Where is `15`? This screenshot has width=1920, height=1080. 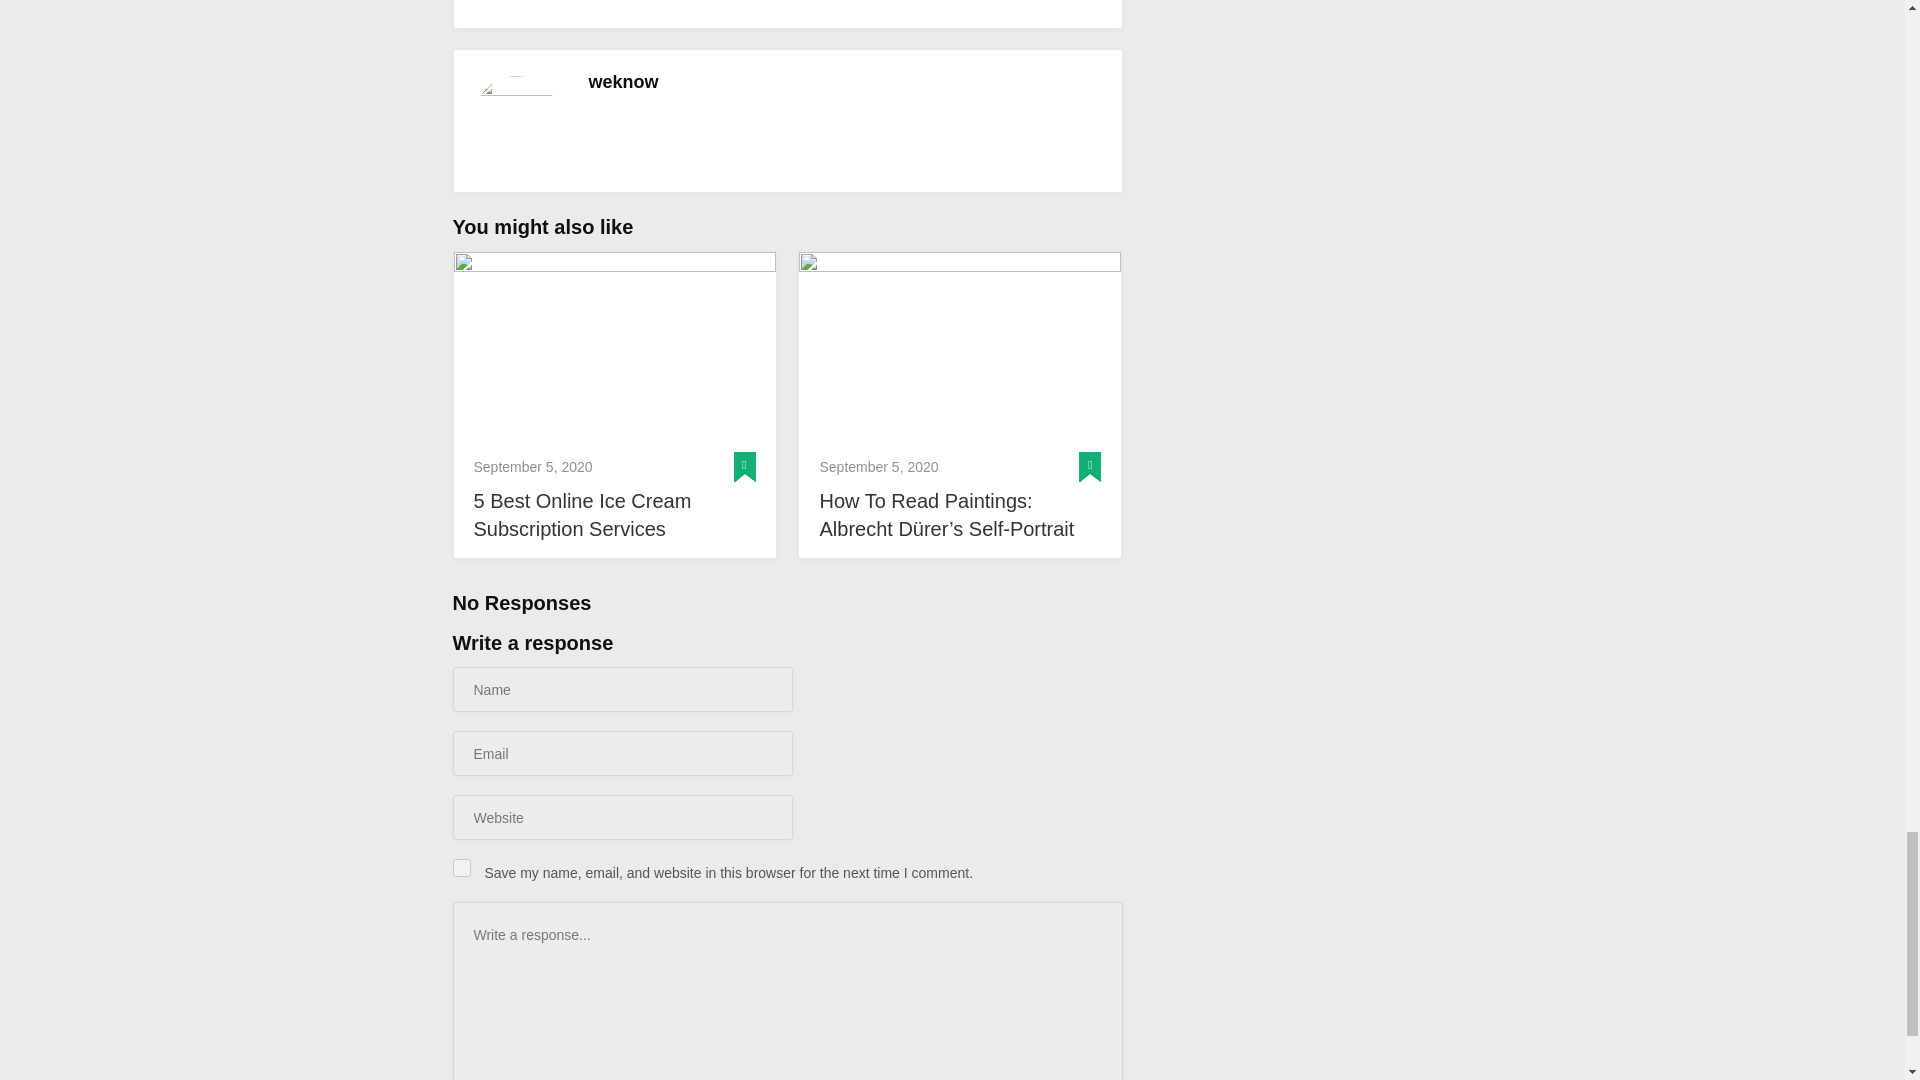 15 is located at coordinates (1088, 3).